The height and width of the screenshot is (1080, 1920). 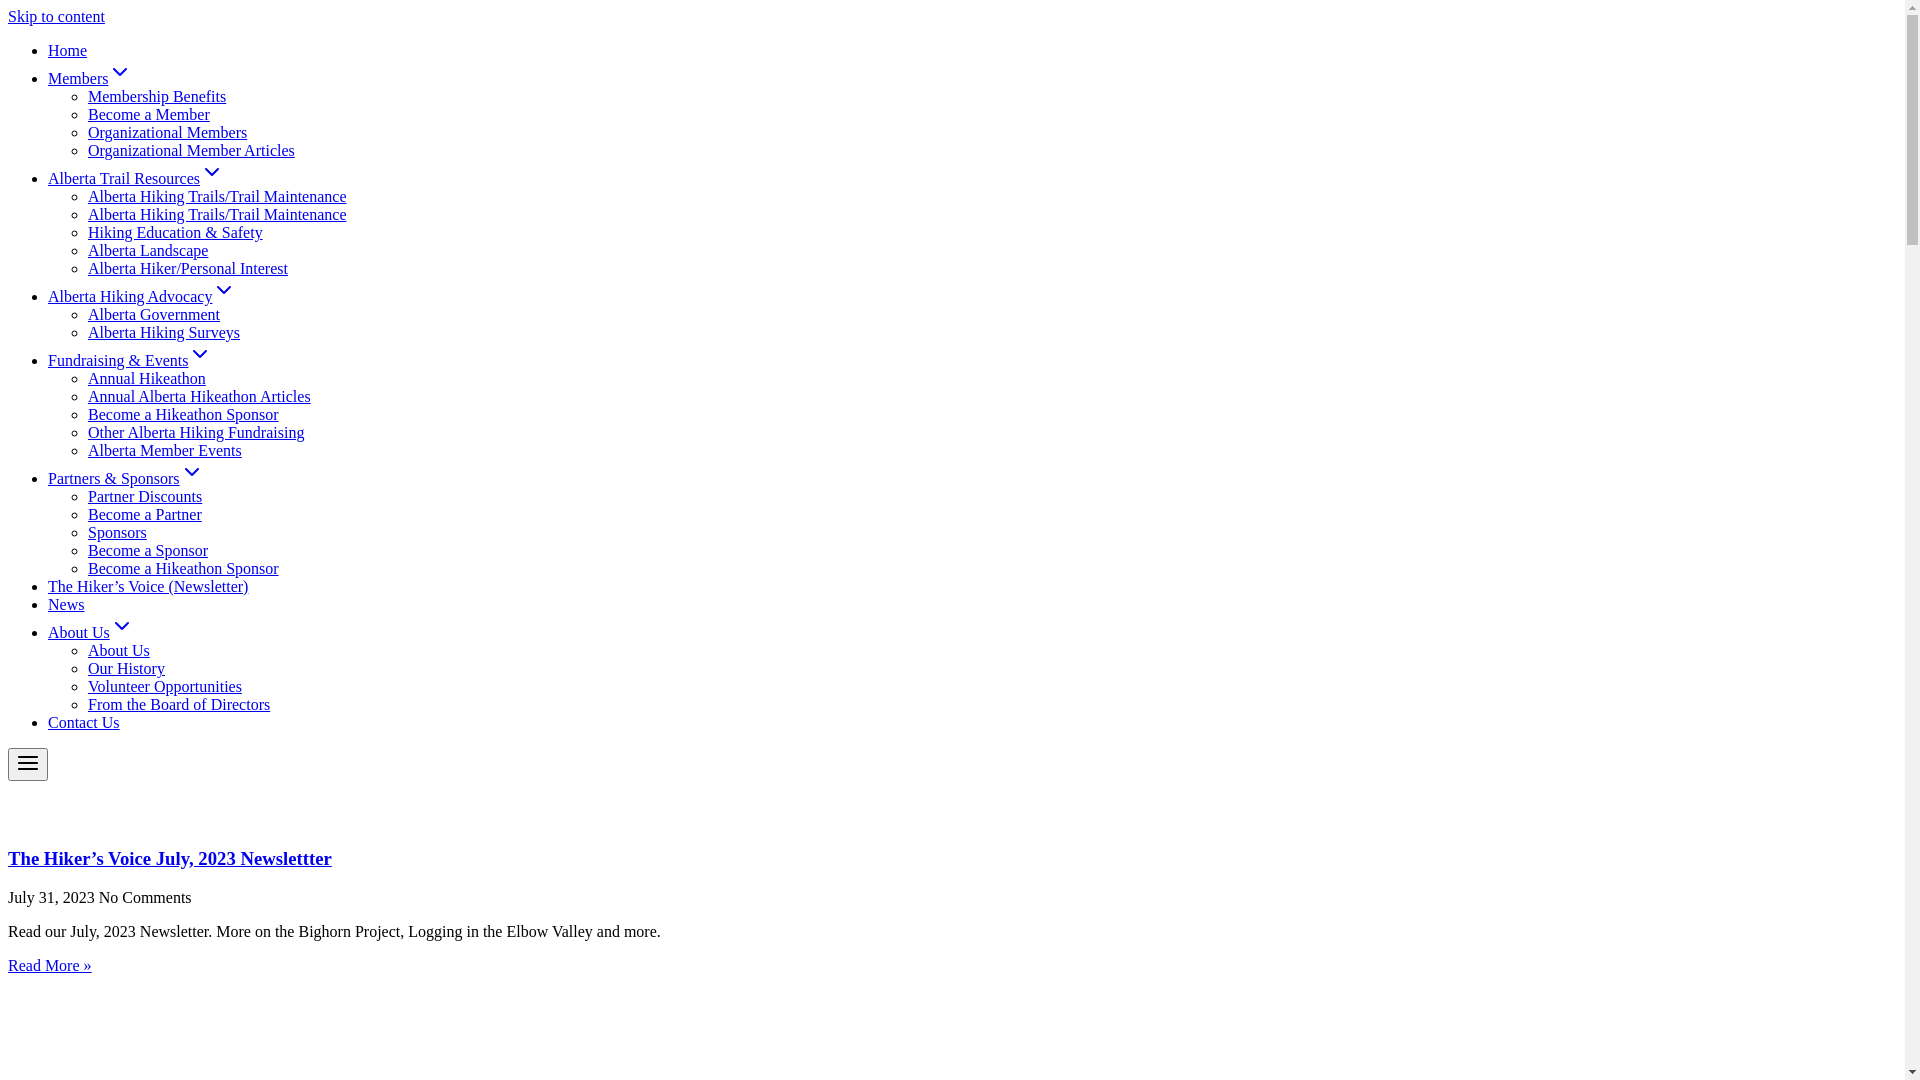 What do you see at coordinates (90, 78) in the screenshot?
I see `MembersExpand` at bounding box center [90, 78].